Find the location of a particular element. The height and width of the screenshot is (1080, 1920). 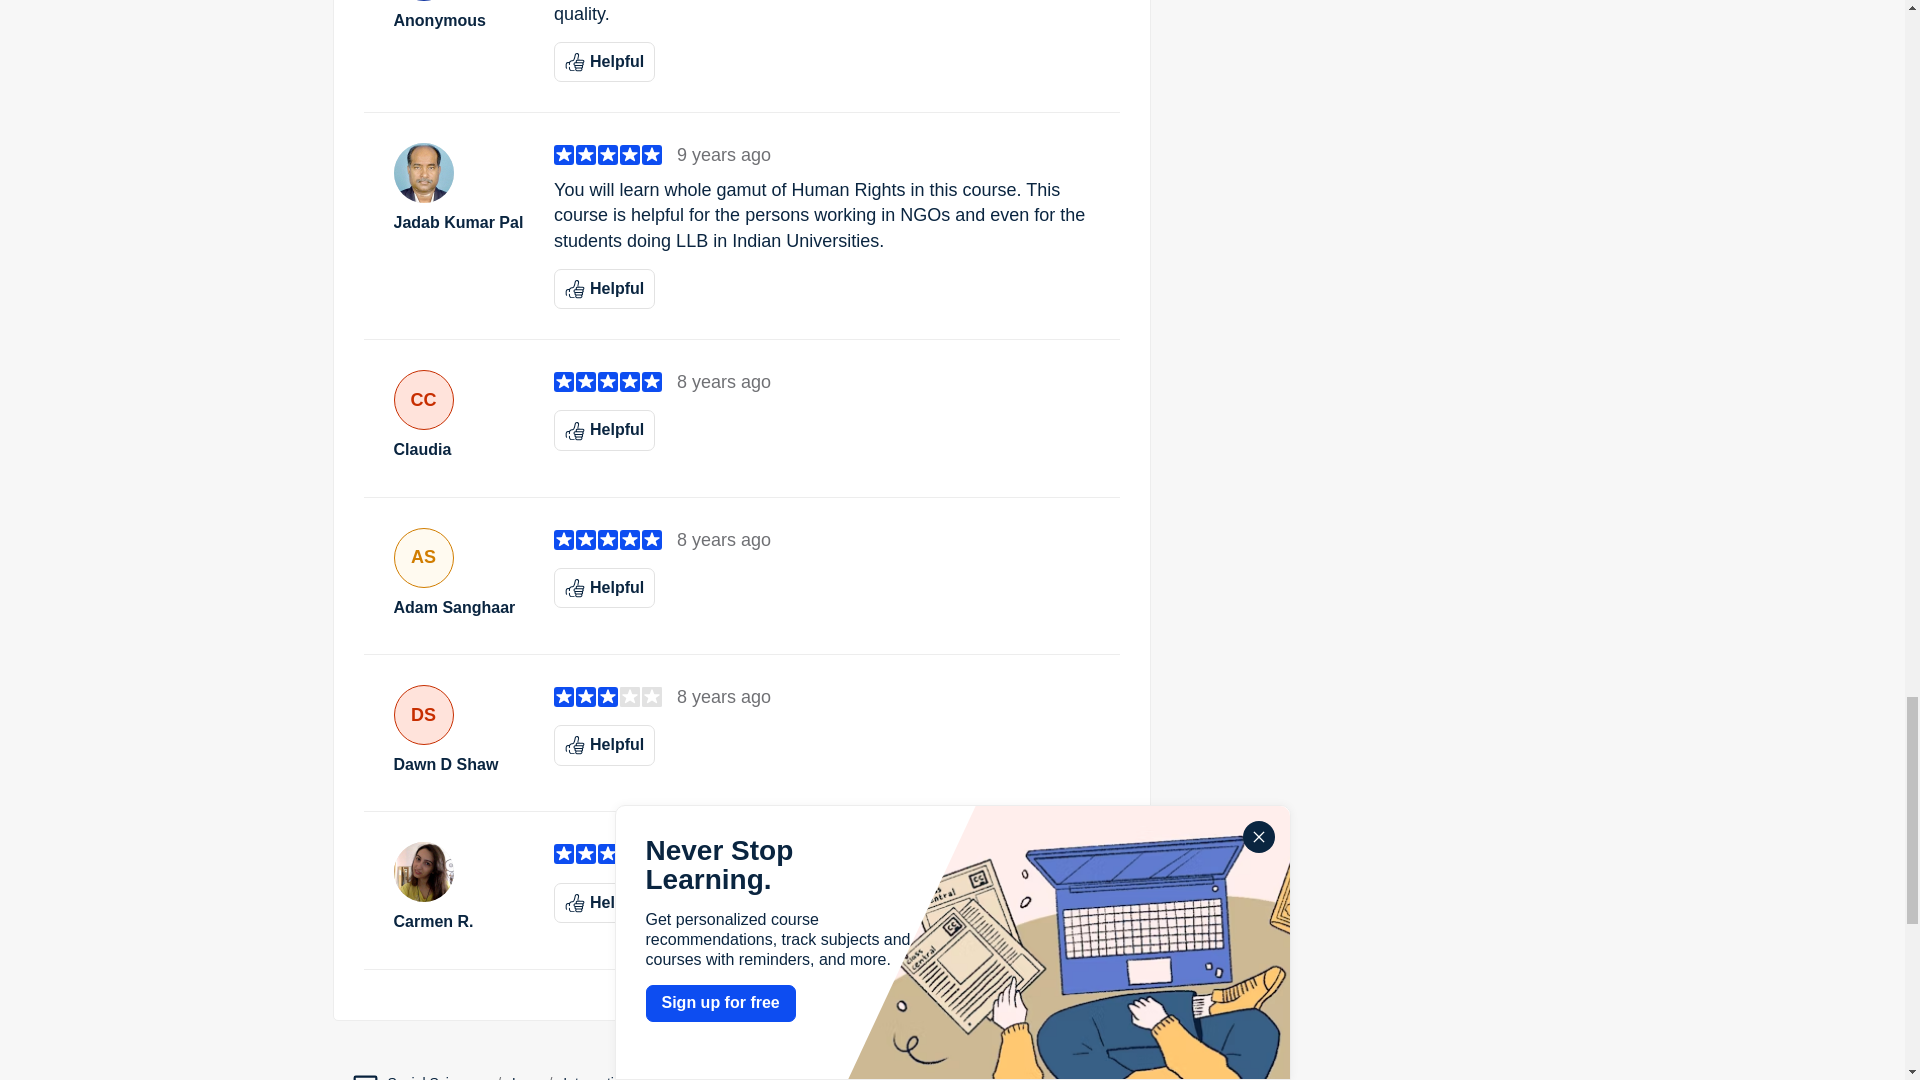

Anonymous is located at coordinates (458, 20).